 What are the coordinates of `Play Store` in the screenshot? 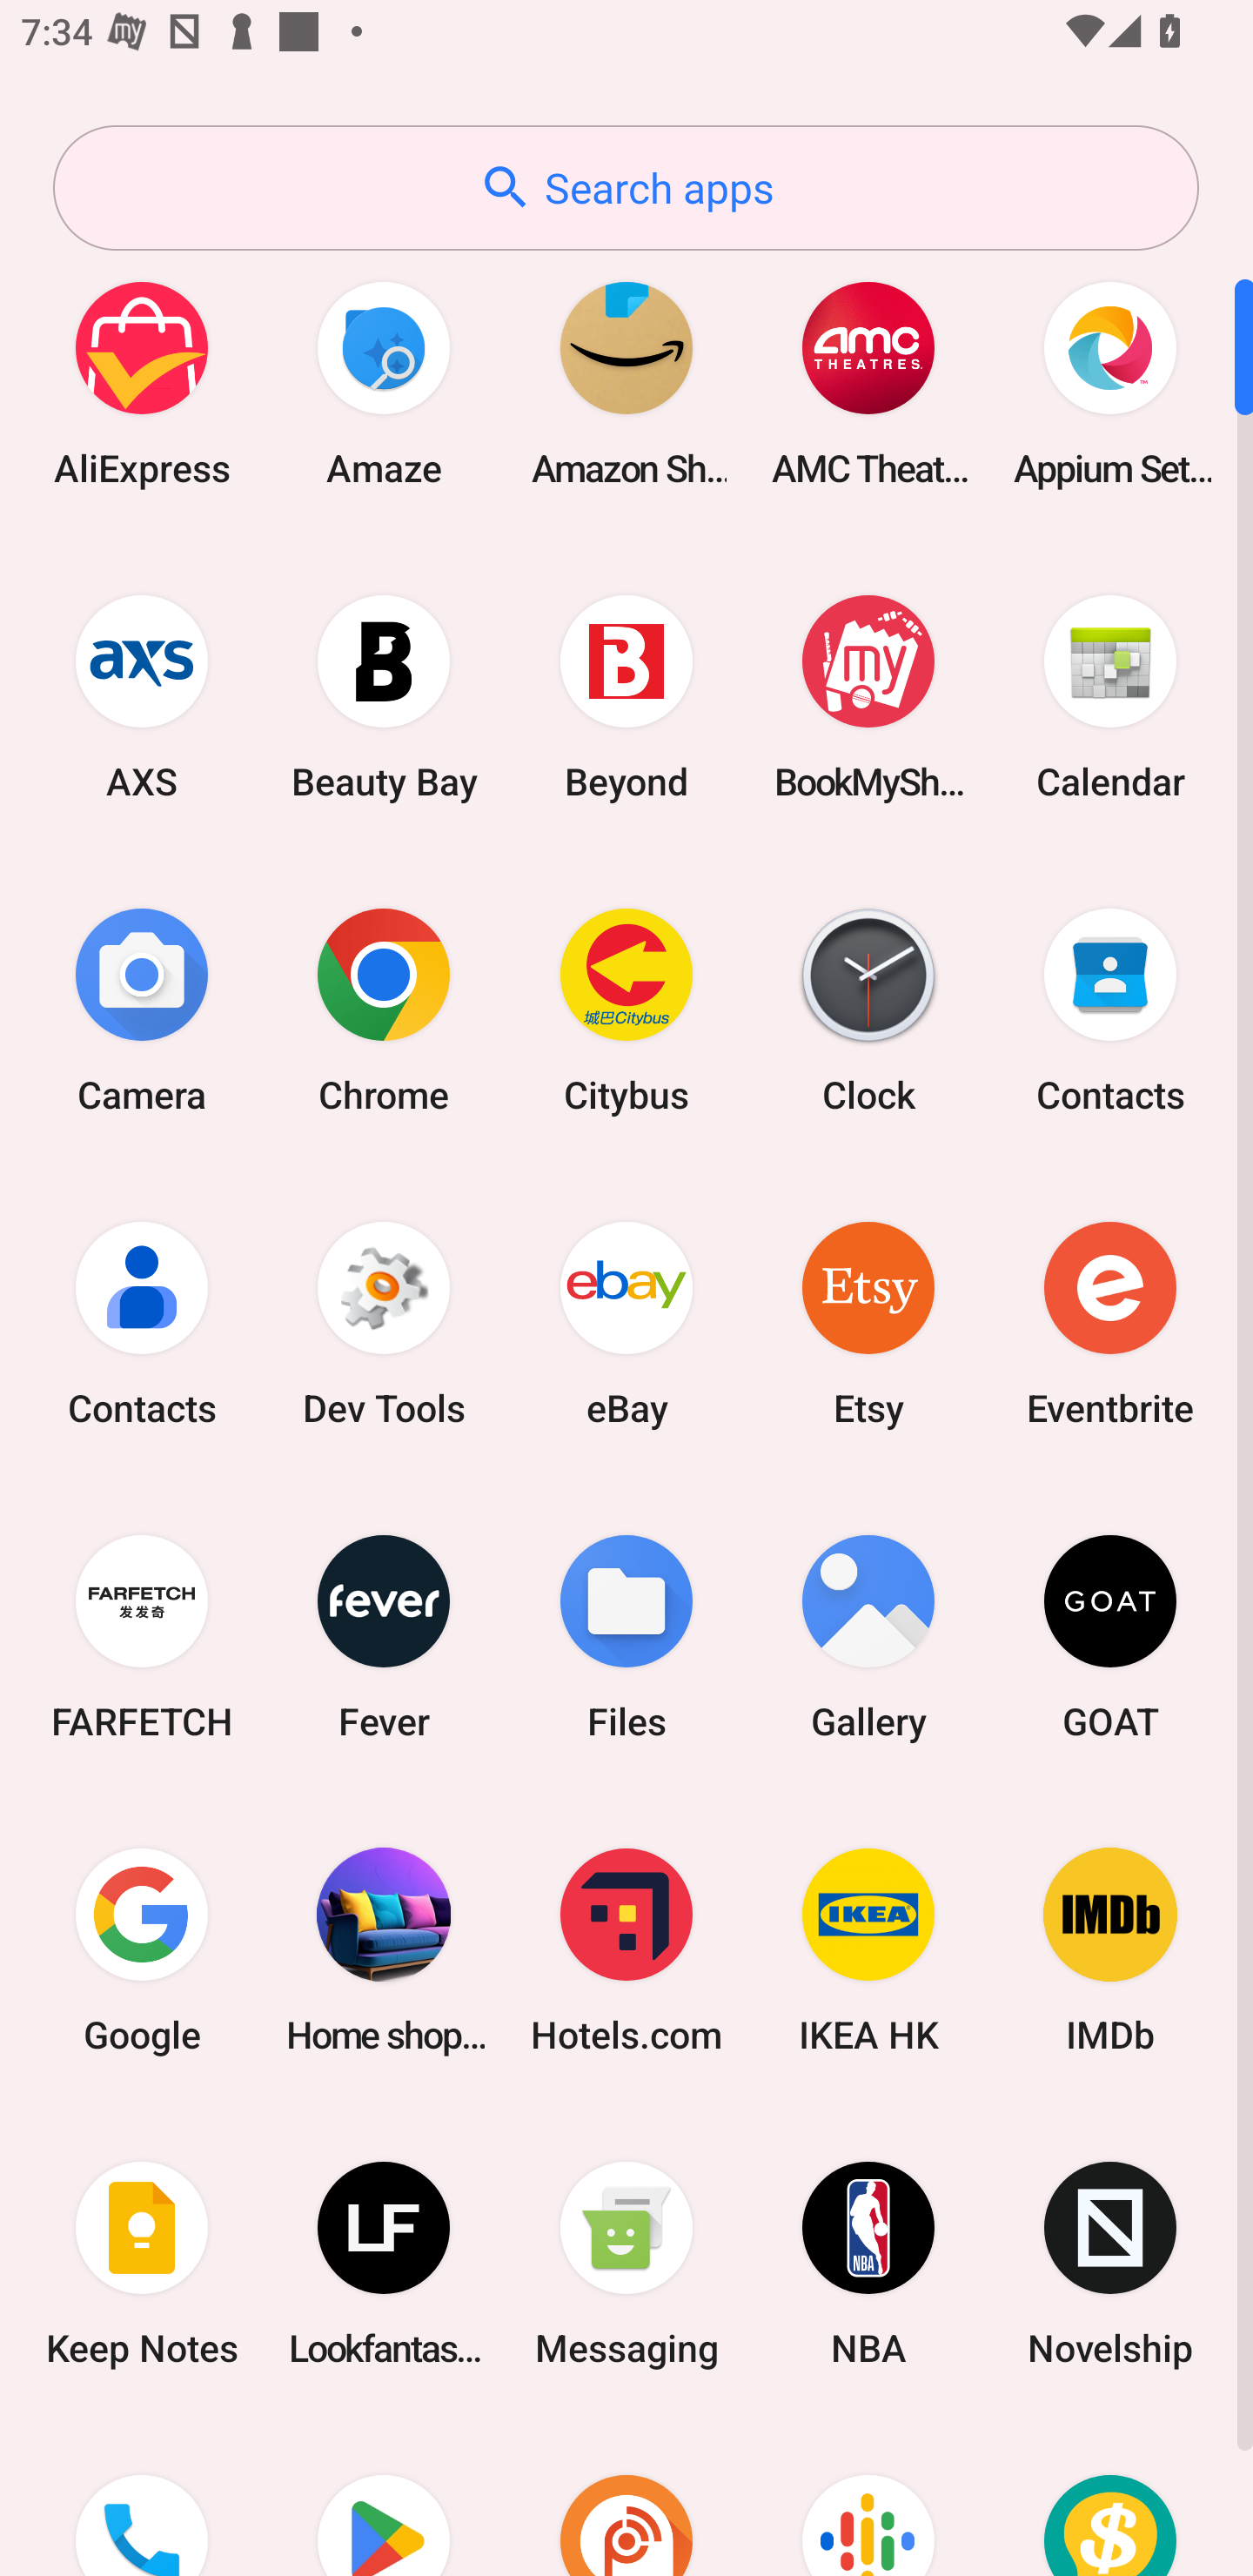 It's located at (384, 2499).